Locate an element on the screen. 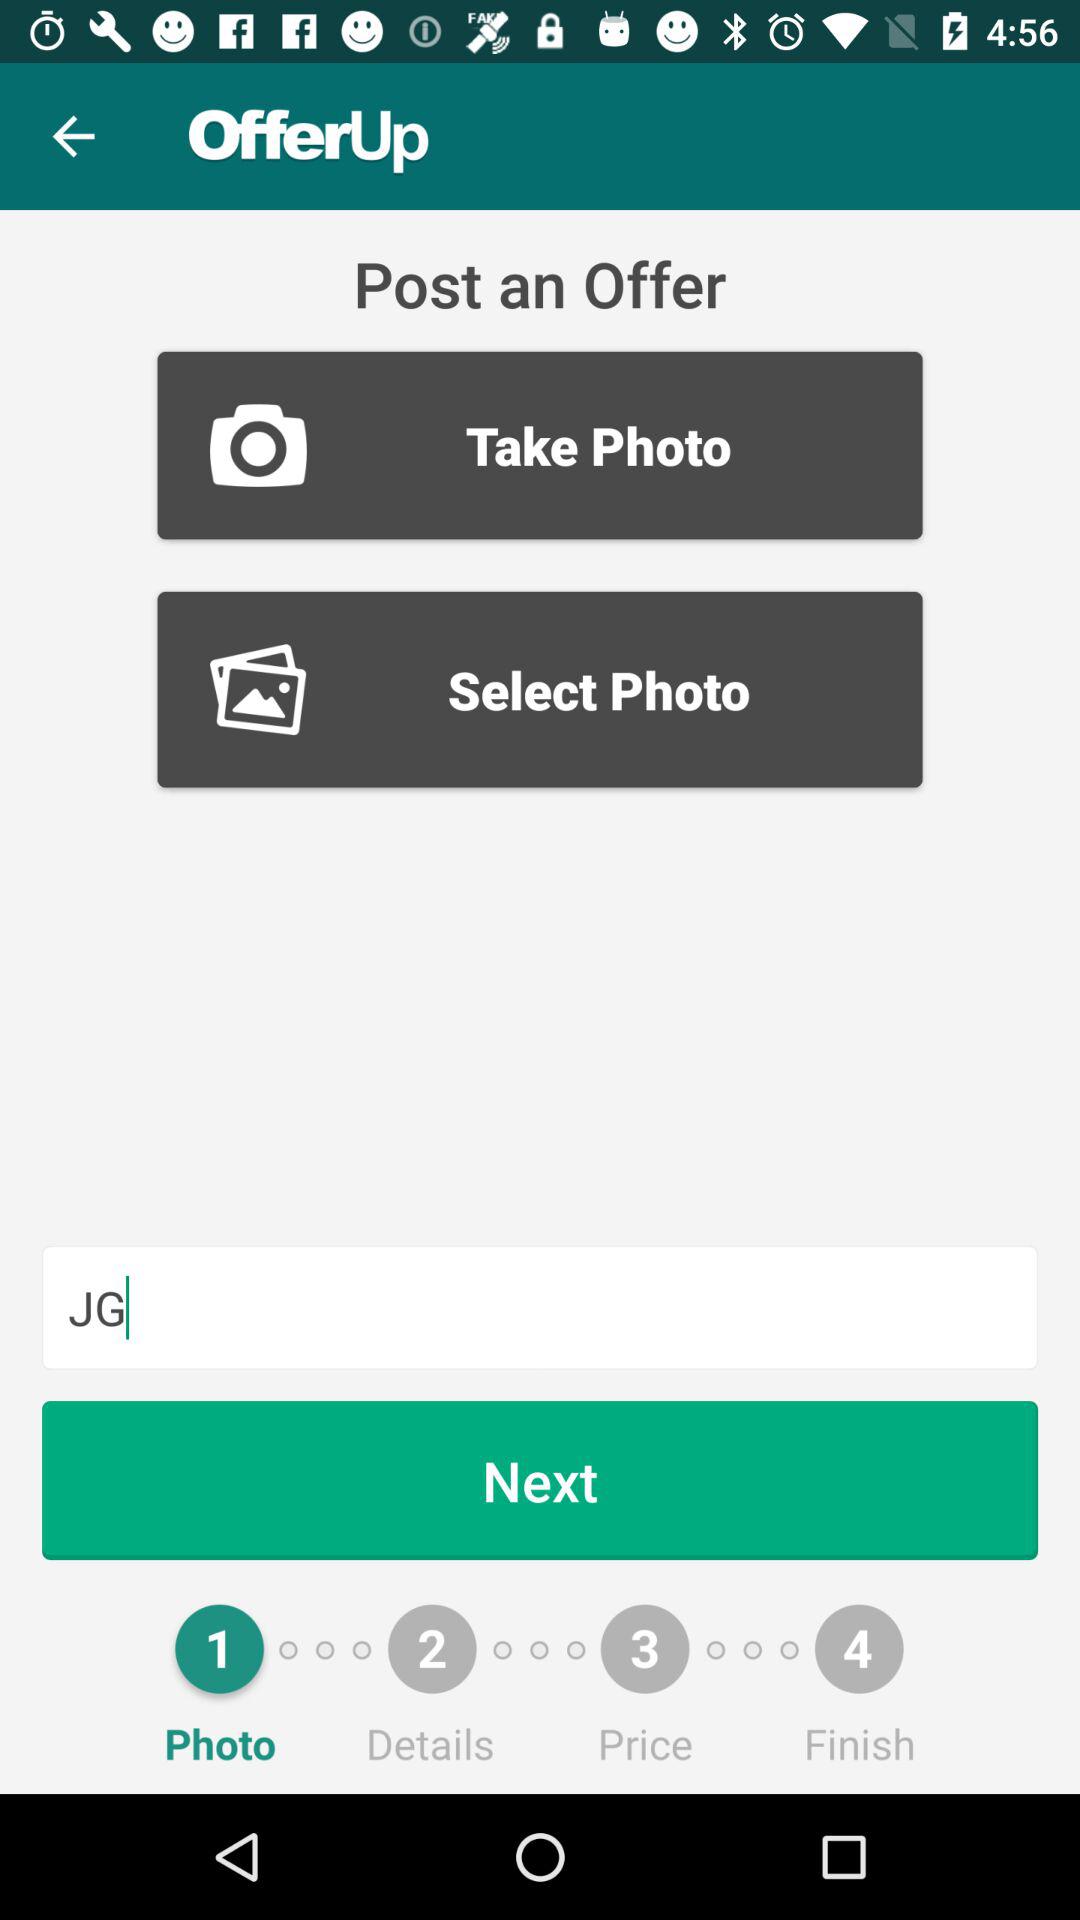  click select photo is located at coordinates (540, 689).